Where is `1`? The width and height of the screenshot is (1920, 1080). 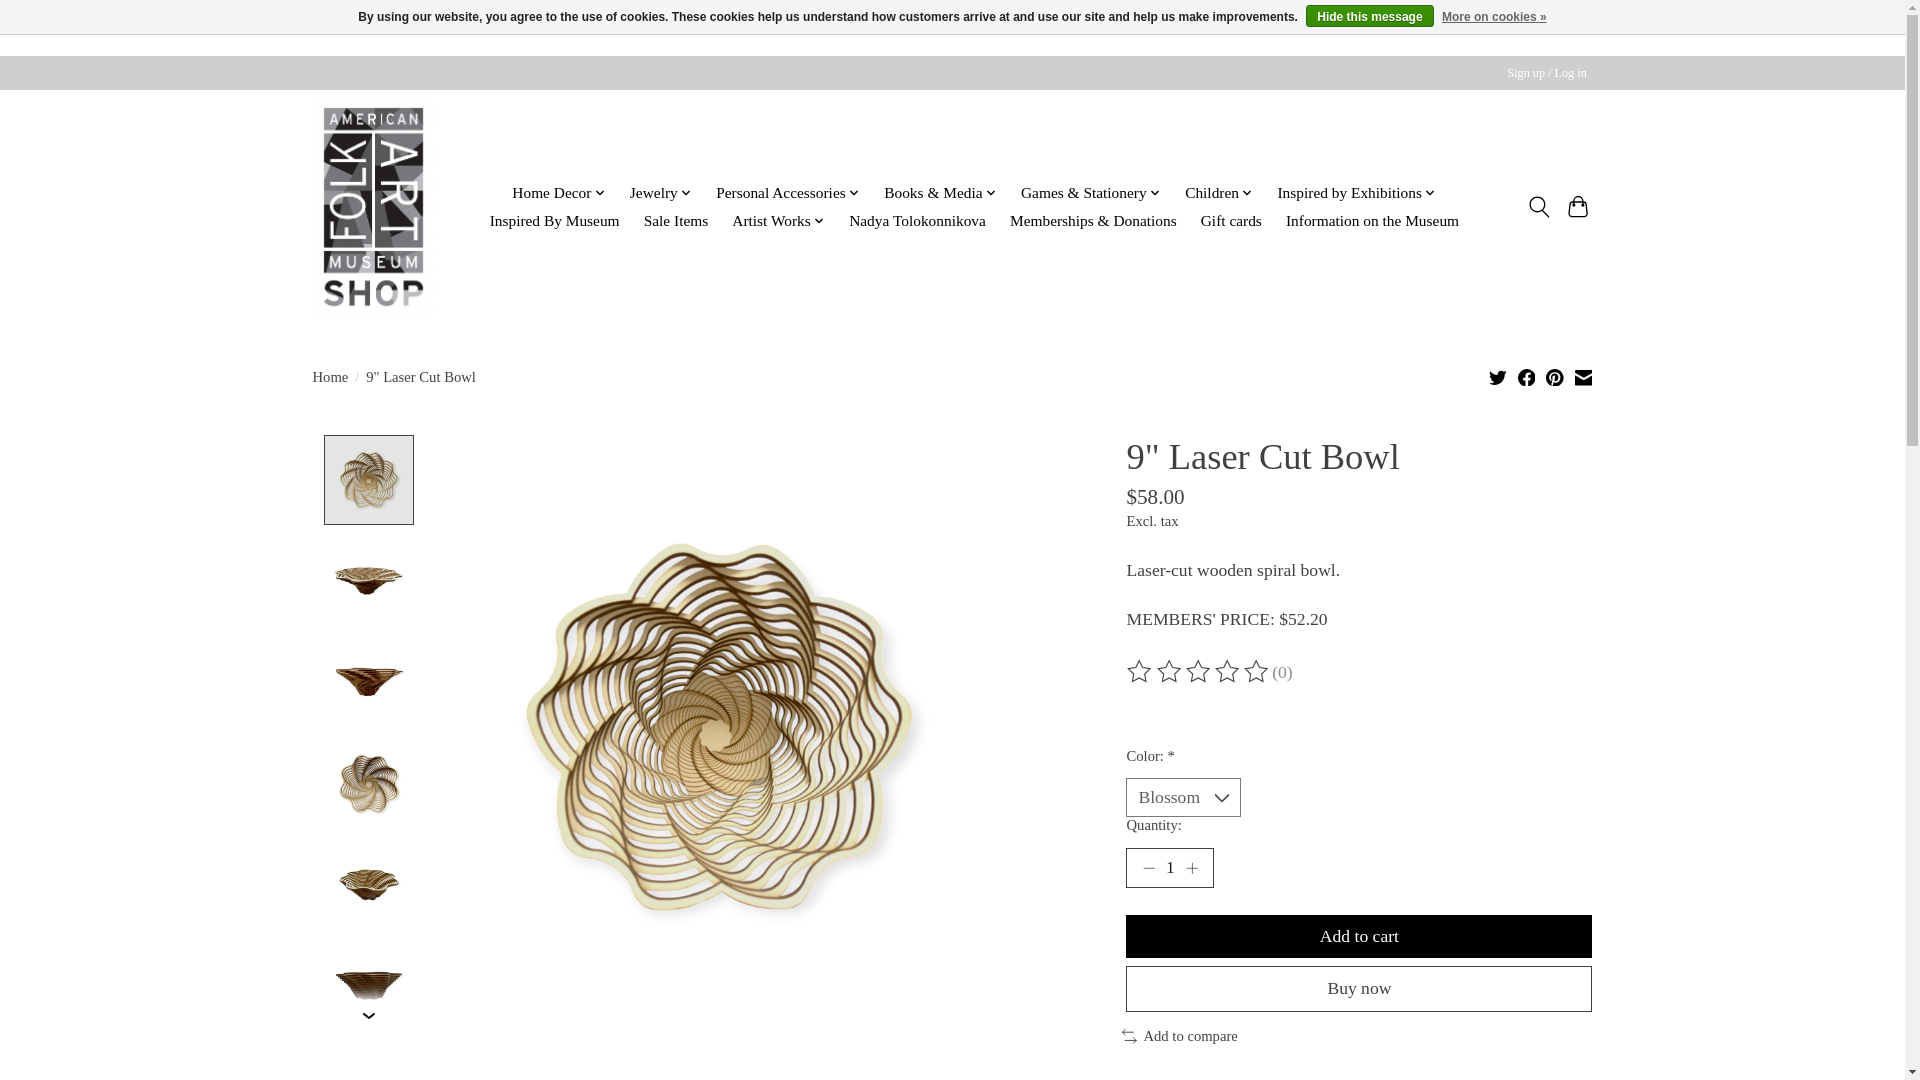 1 is located at coordinates (1169, 867).